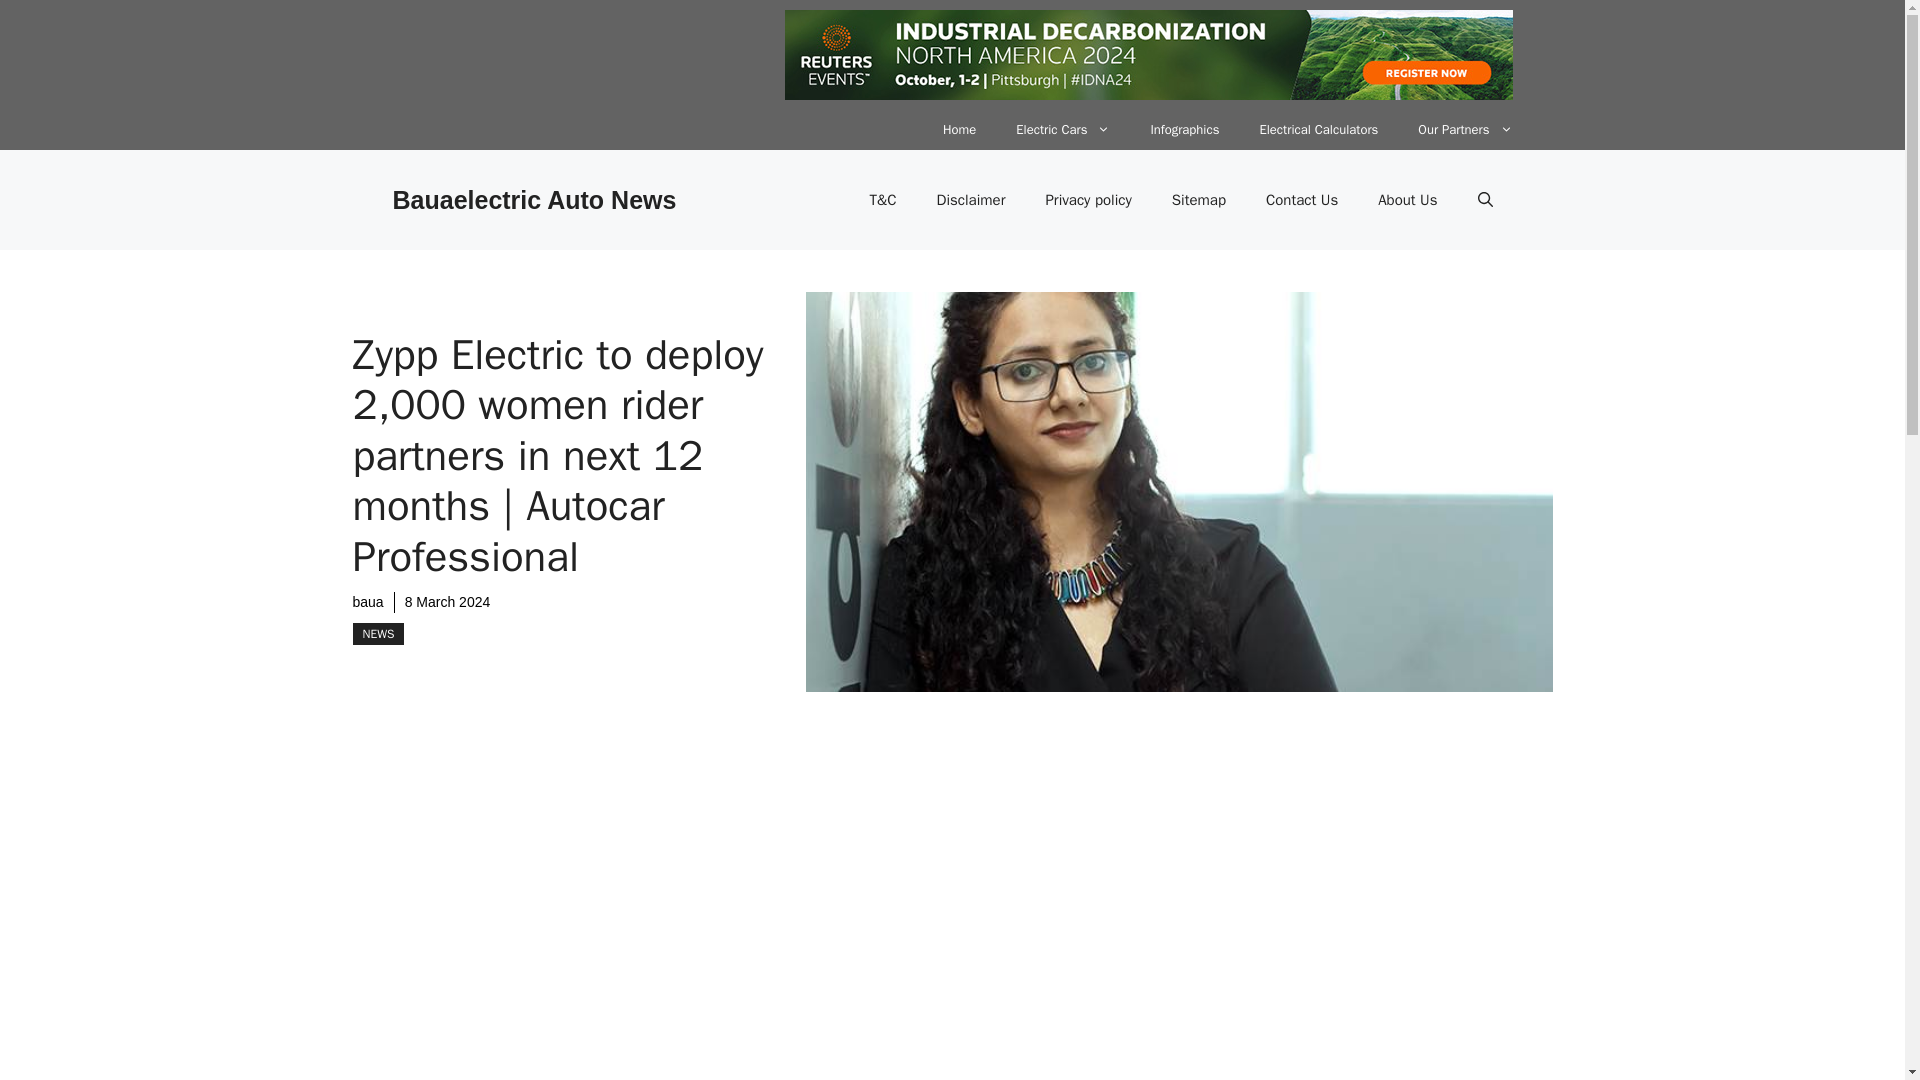 This screenshot has height=1080, width=1920. Describe the element at coordinates (1199, 200) in the screenshot. I see `Sitemap` at that location.